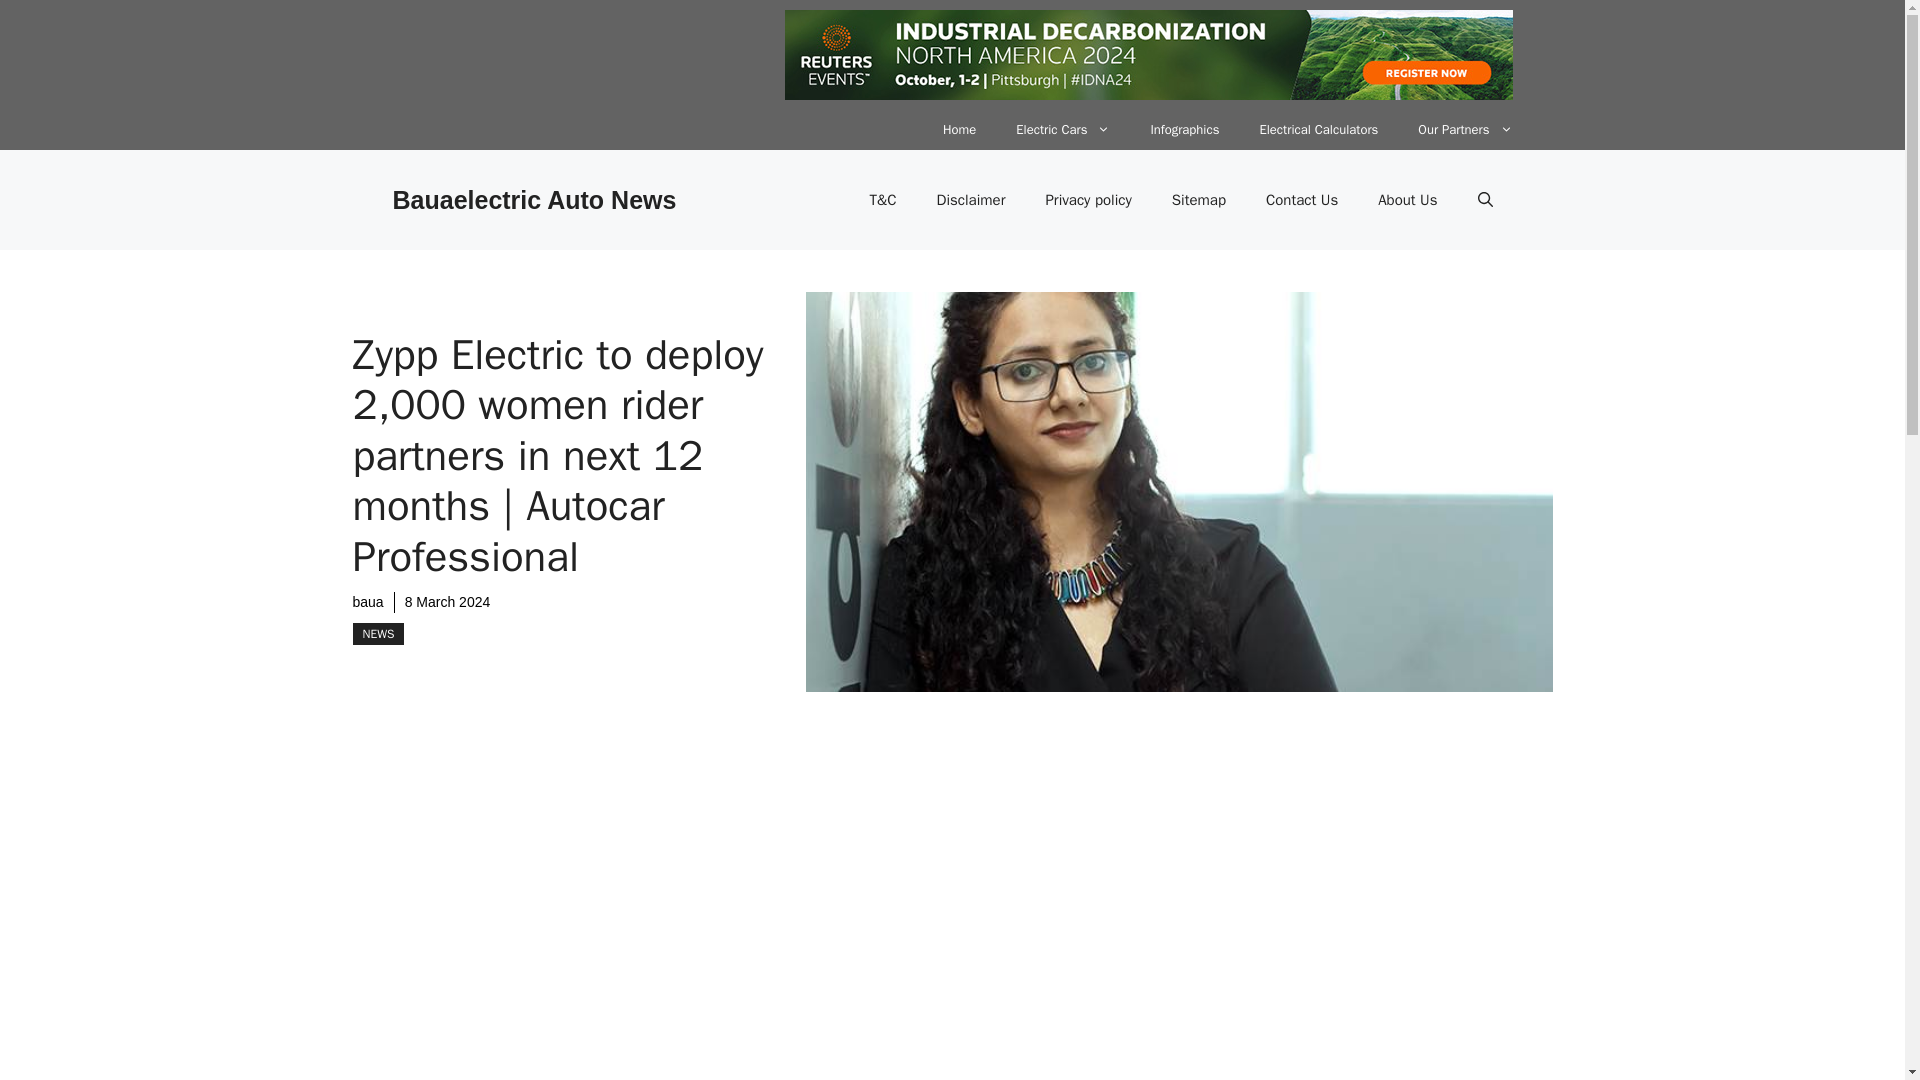 This screenshot has height=1080, width=1920. Describe the element at coordinates (1199, 200) in the screenshot. I see `Sitemap` at that location.